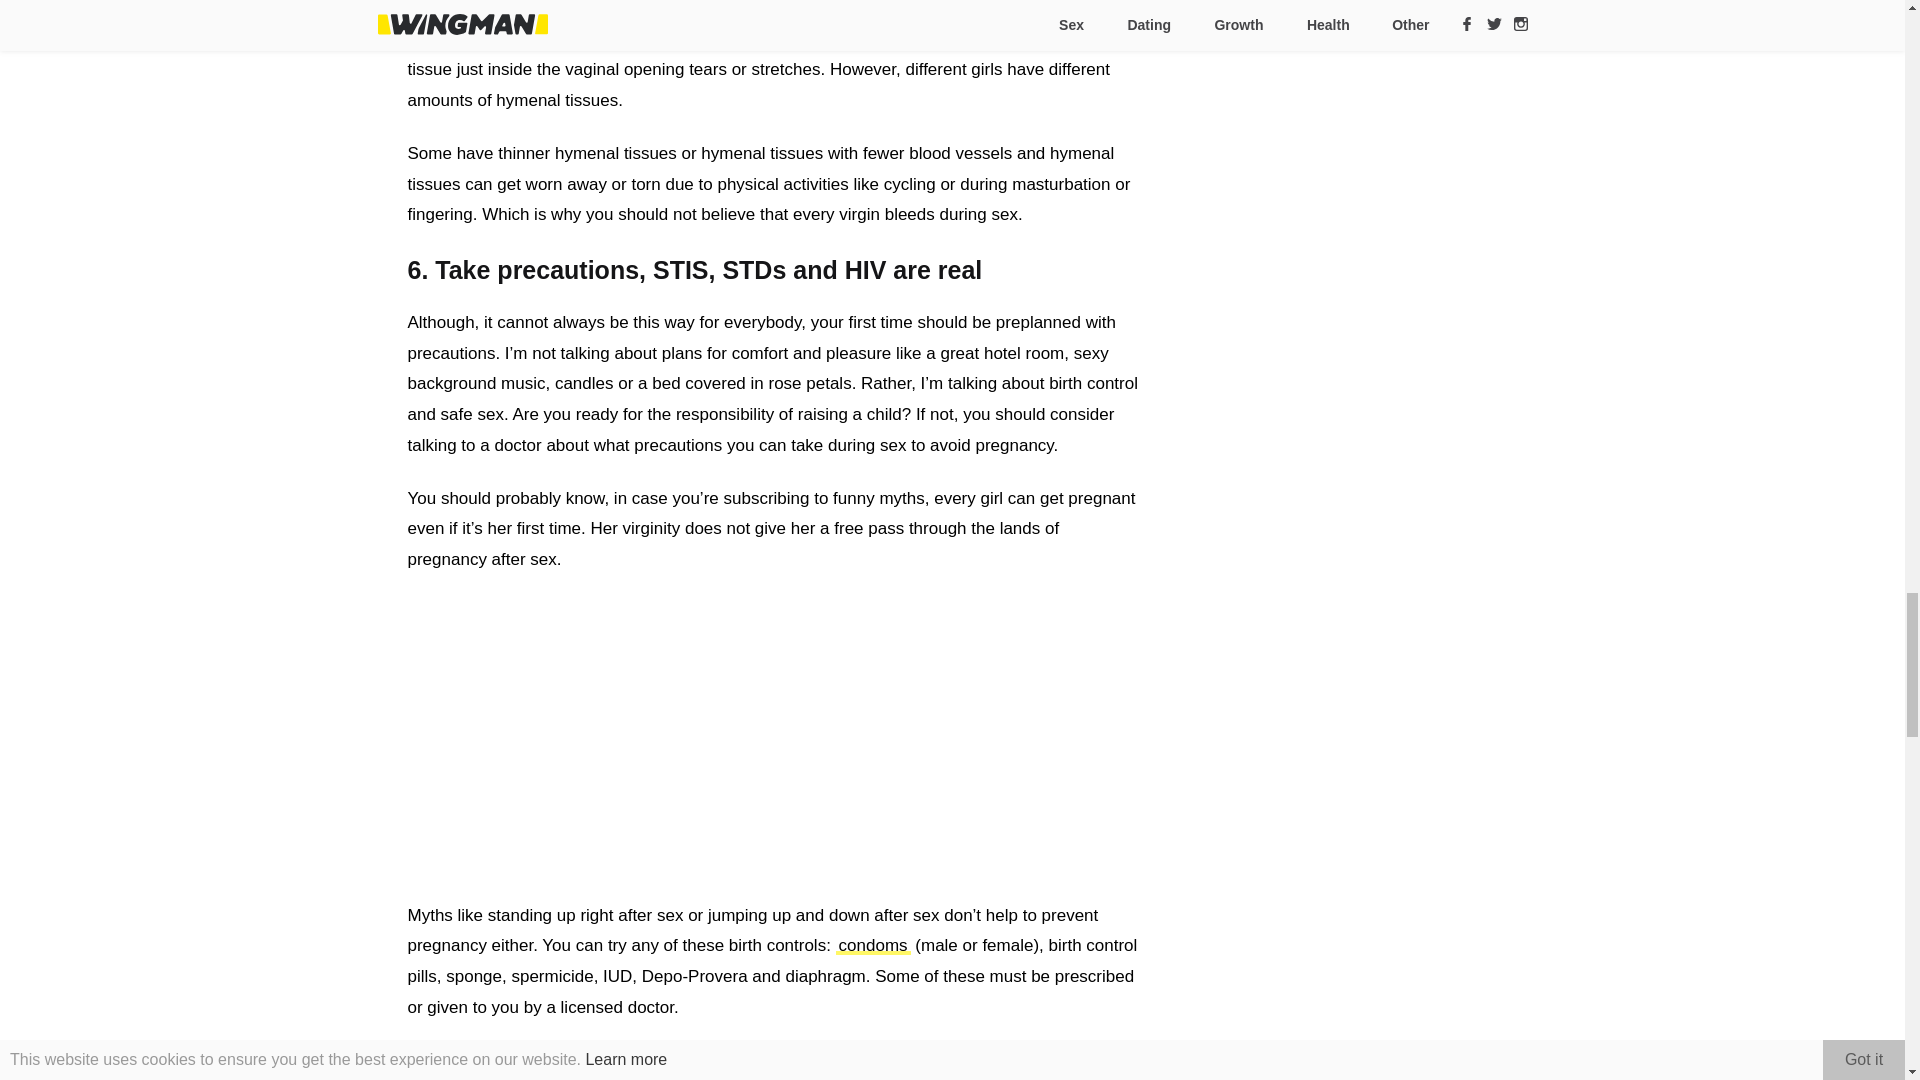 The height and width of the screenshot is (1080, 1920). Describe the element at coordinates (872, 945) in the screenshot. I see `condoms` at that location.